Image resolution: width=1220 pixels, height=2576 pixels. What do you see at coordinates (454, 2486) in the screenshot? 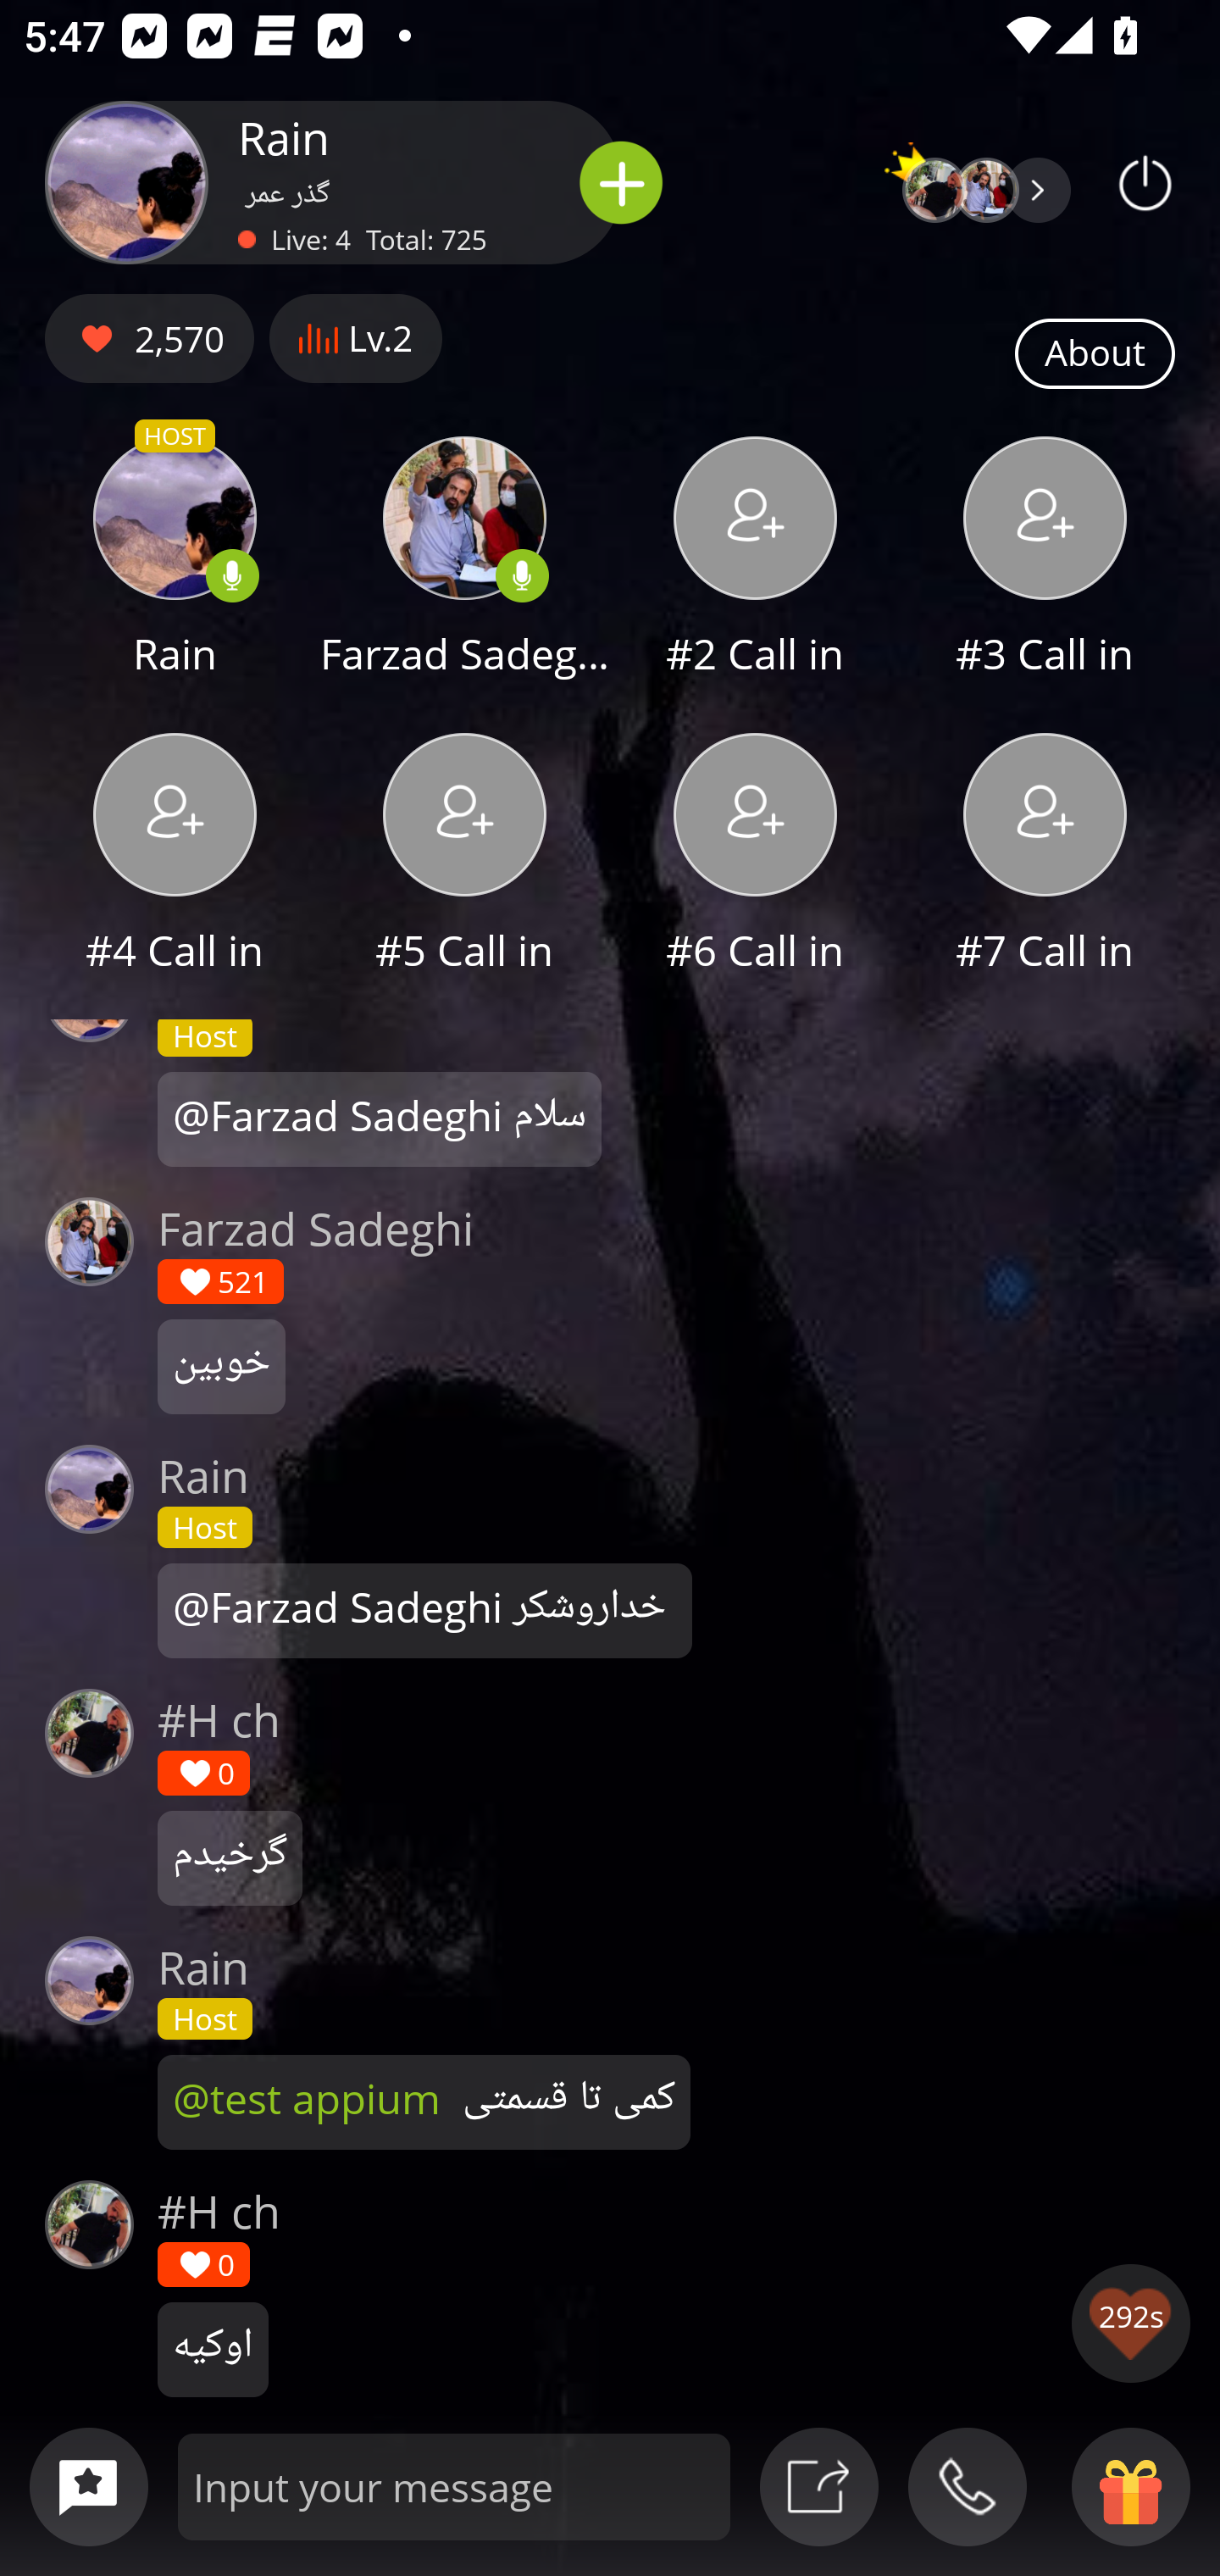
I see `Input your message` at bounding box center [454, 2486].